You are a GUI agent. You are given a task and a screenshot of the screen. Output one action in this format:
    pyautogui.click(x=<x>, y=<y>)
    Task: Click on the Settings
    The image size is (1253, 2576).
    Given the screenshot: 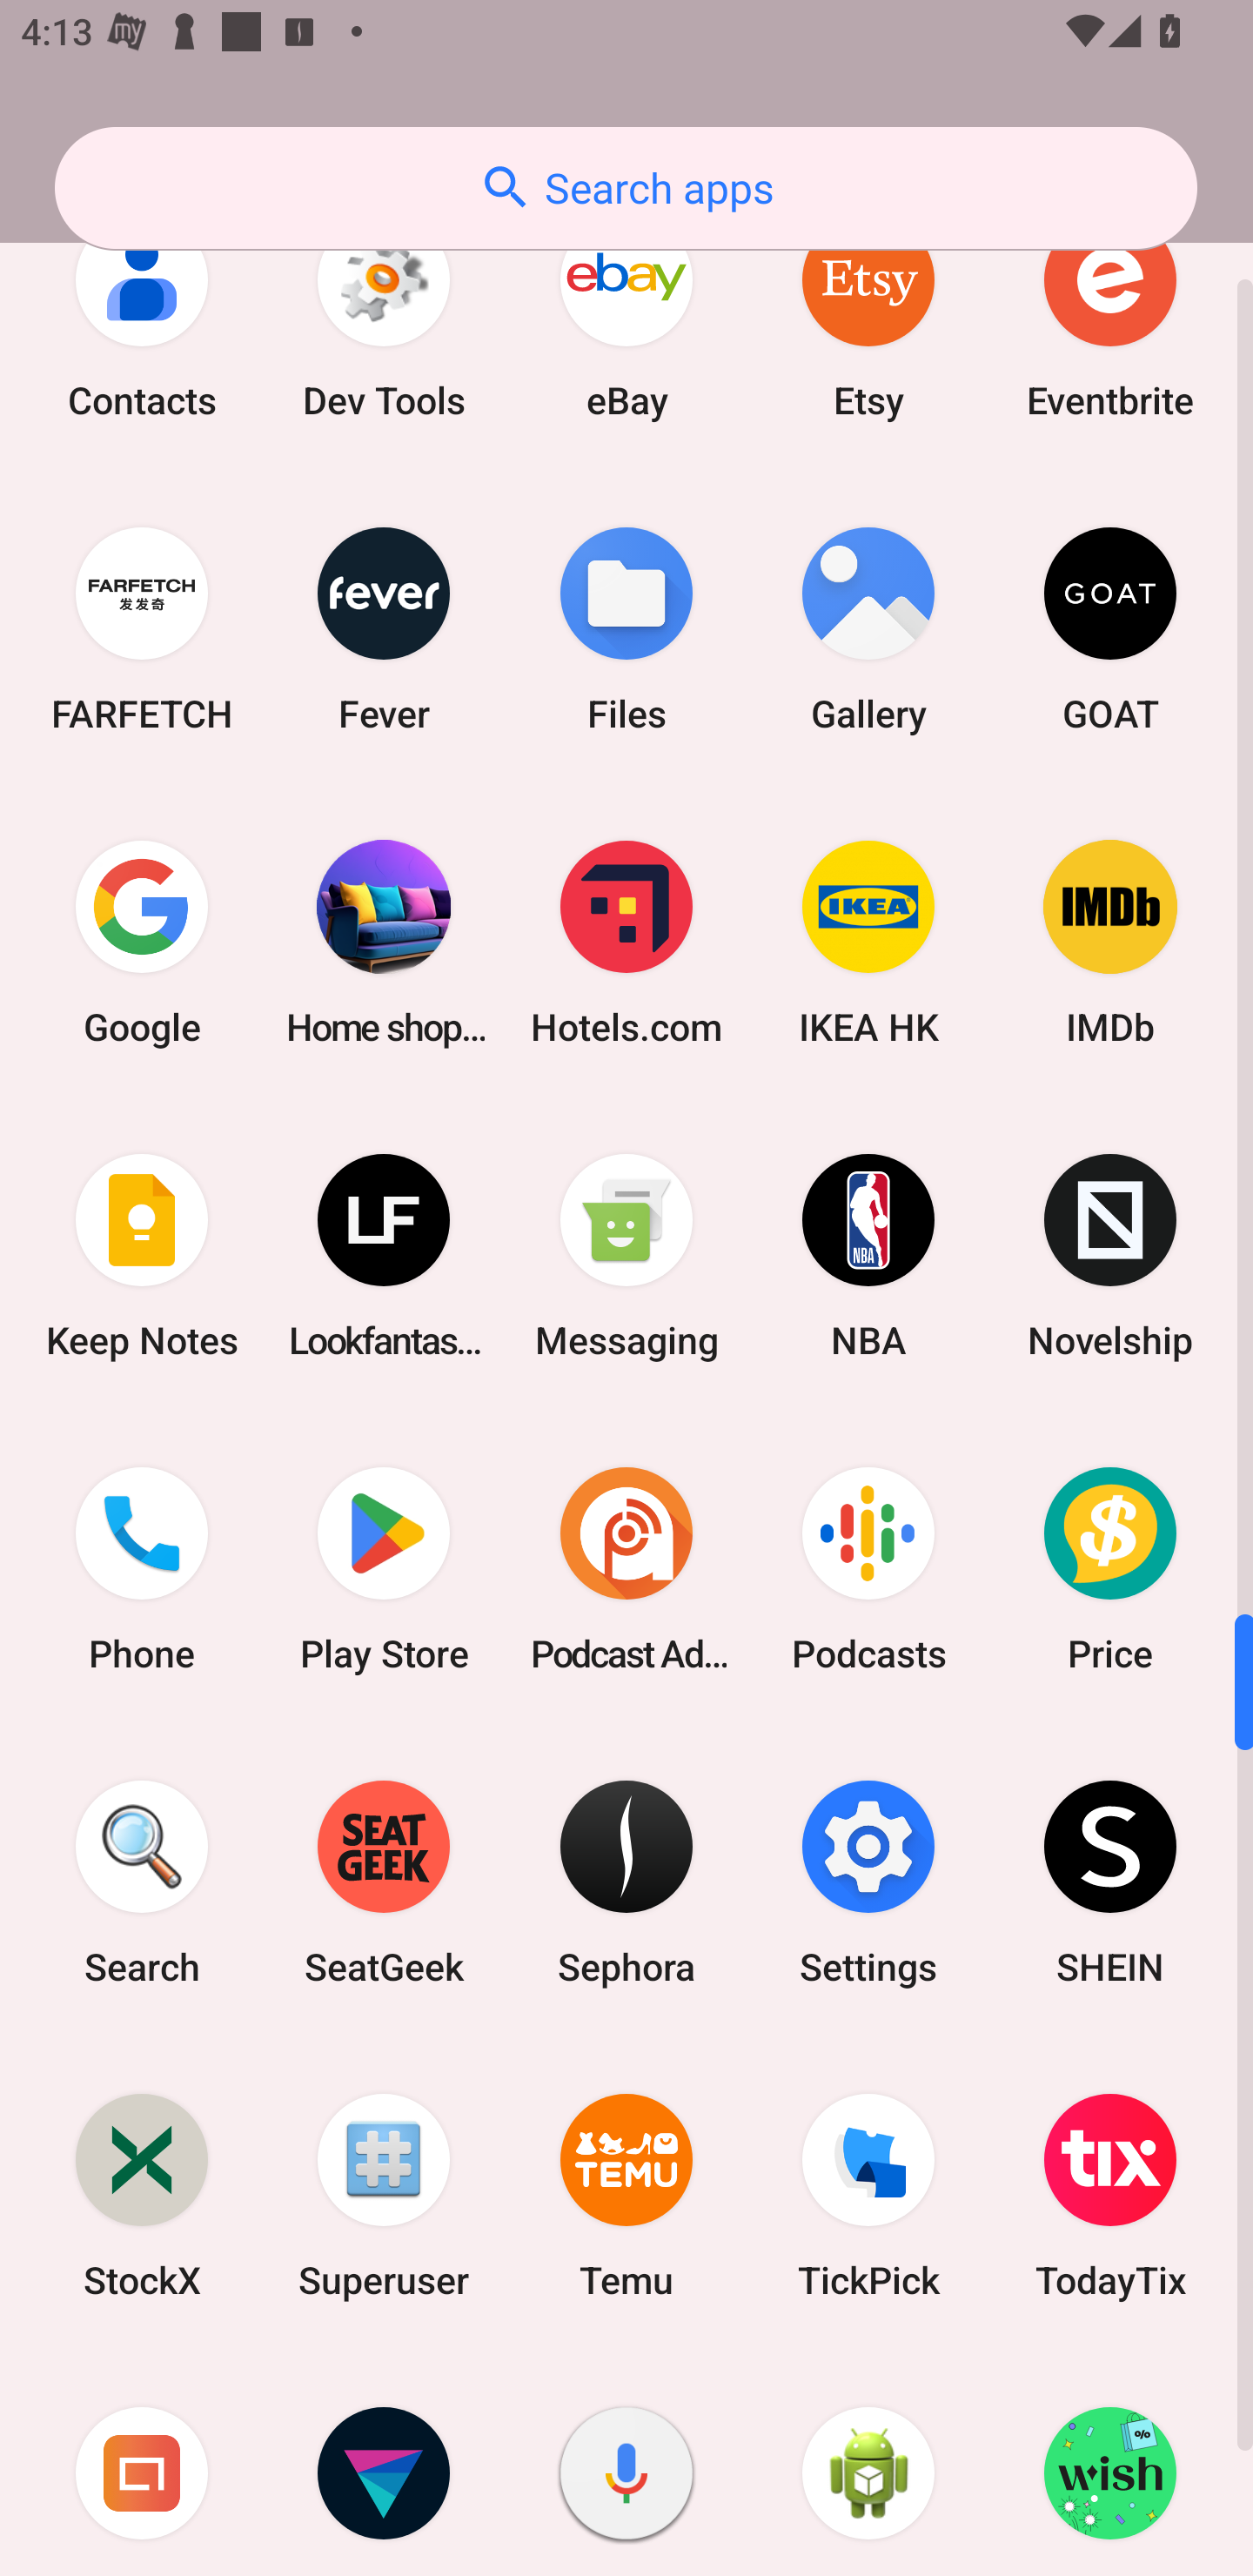 What is the action you would take?
    pyautogui.click(x=868, y=1883)
    